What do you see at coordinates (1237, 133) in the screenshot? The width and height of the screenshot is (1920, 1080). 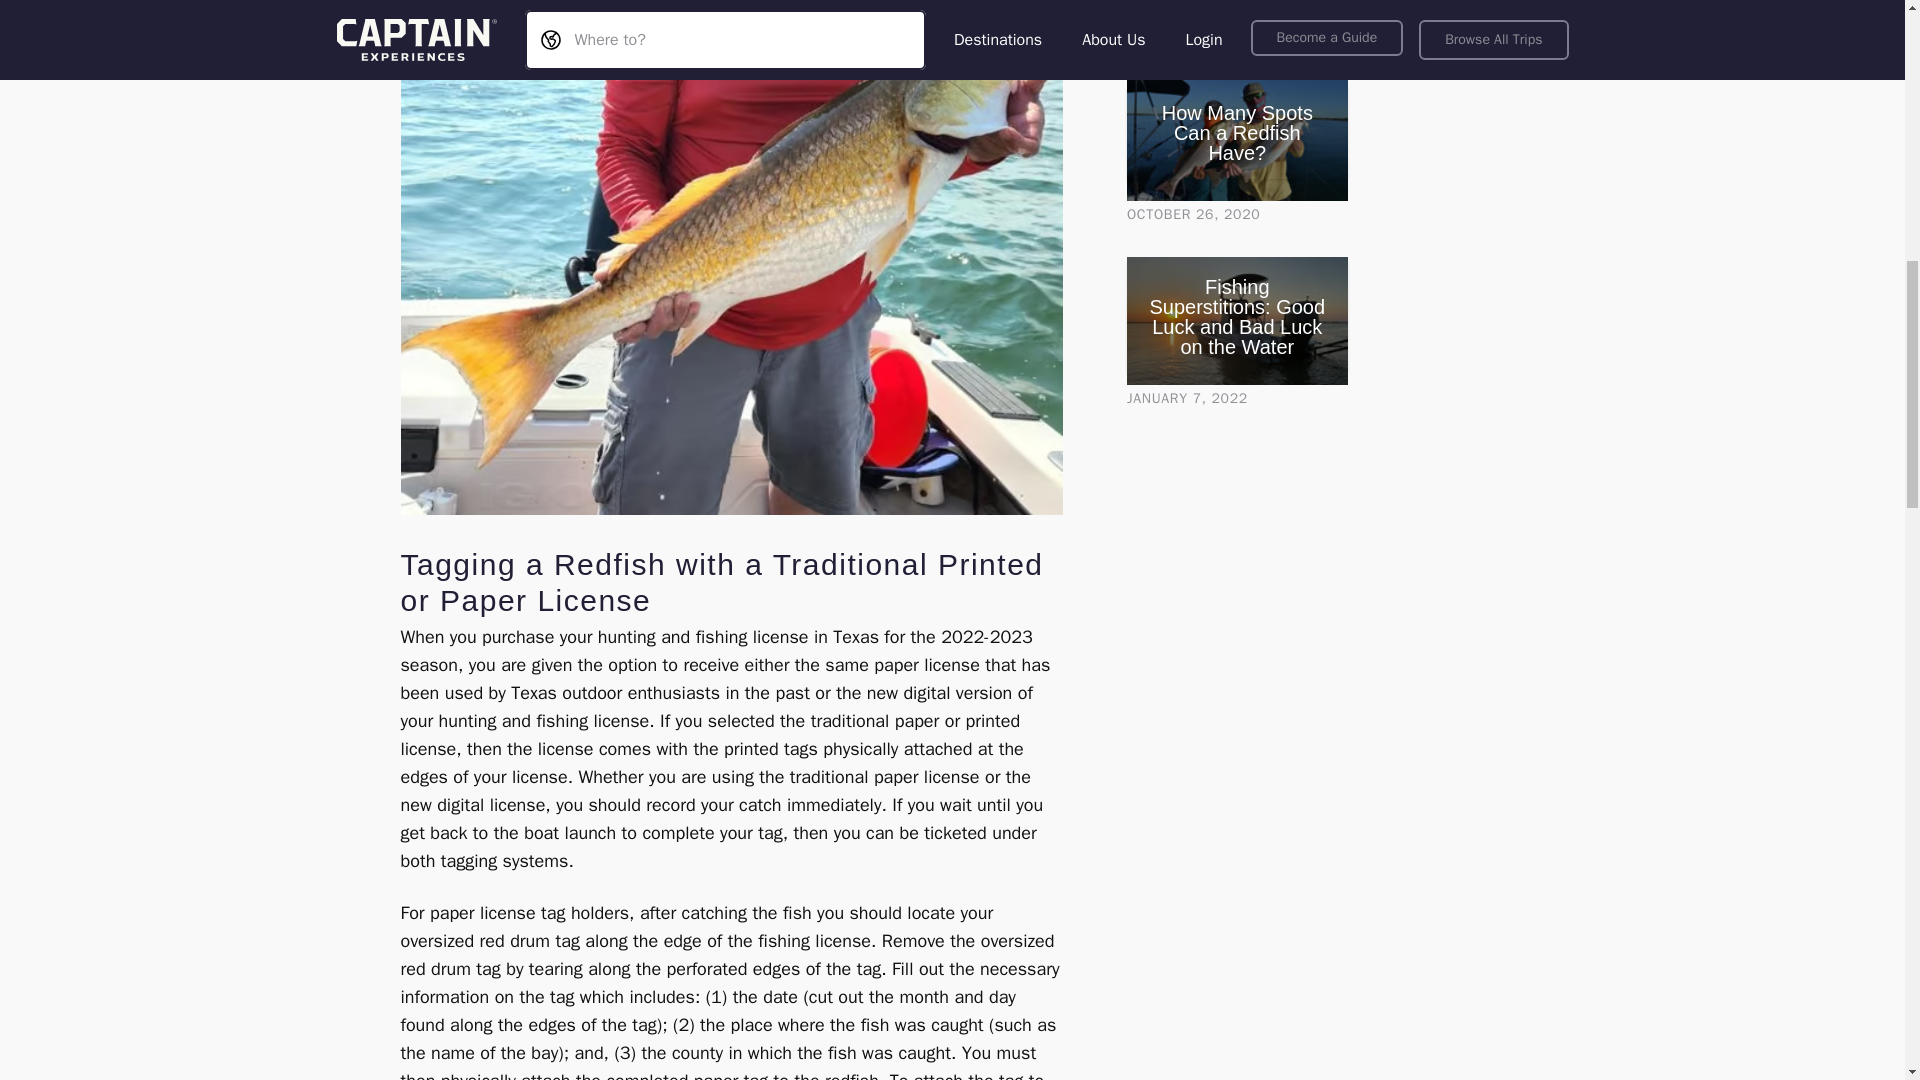 I see `How Many Spots Can a Redfish Have?` at bounding box center [1237, 133].